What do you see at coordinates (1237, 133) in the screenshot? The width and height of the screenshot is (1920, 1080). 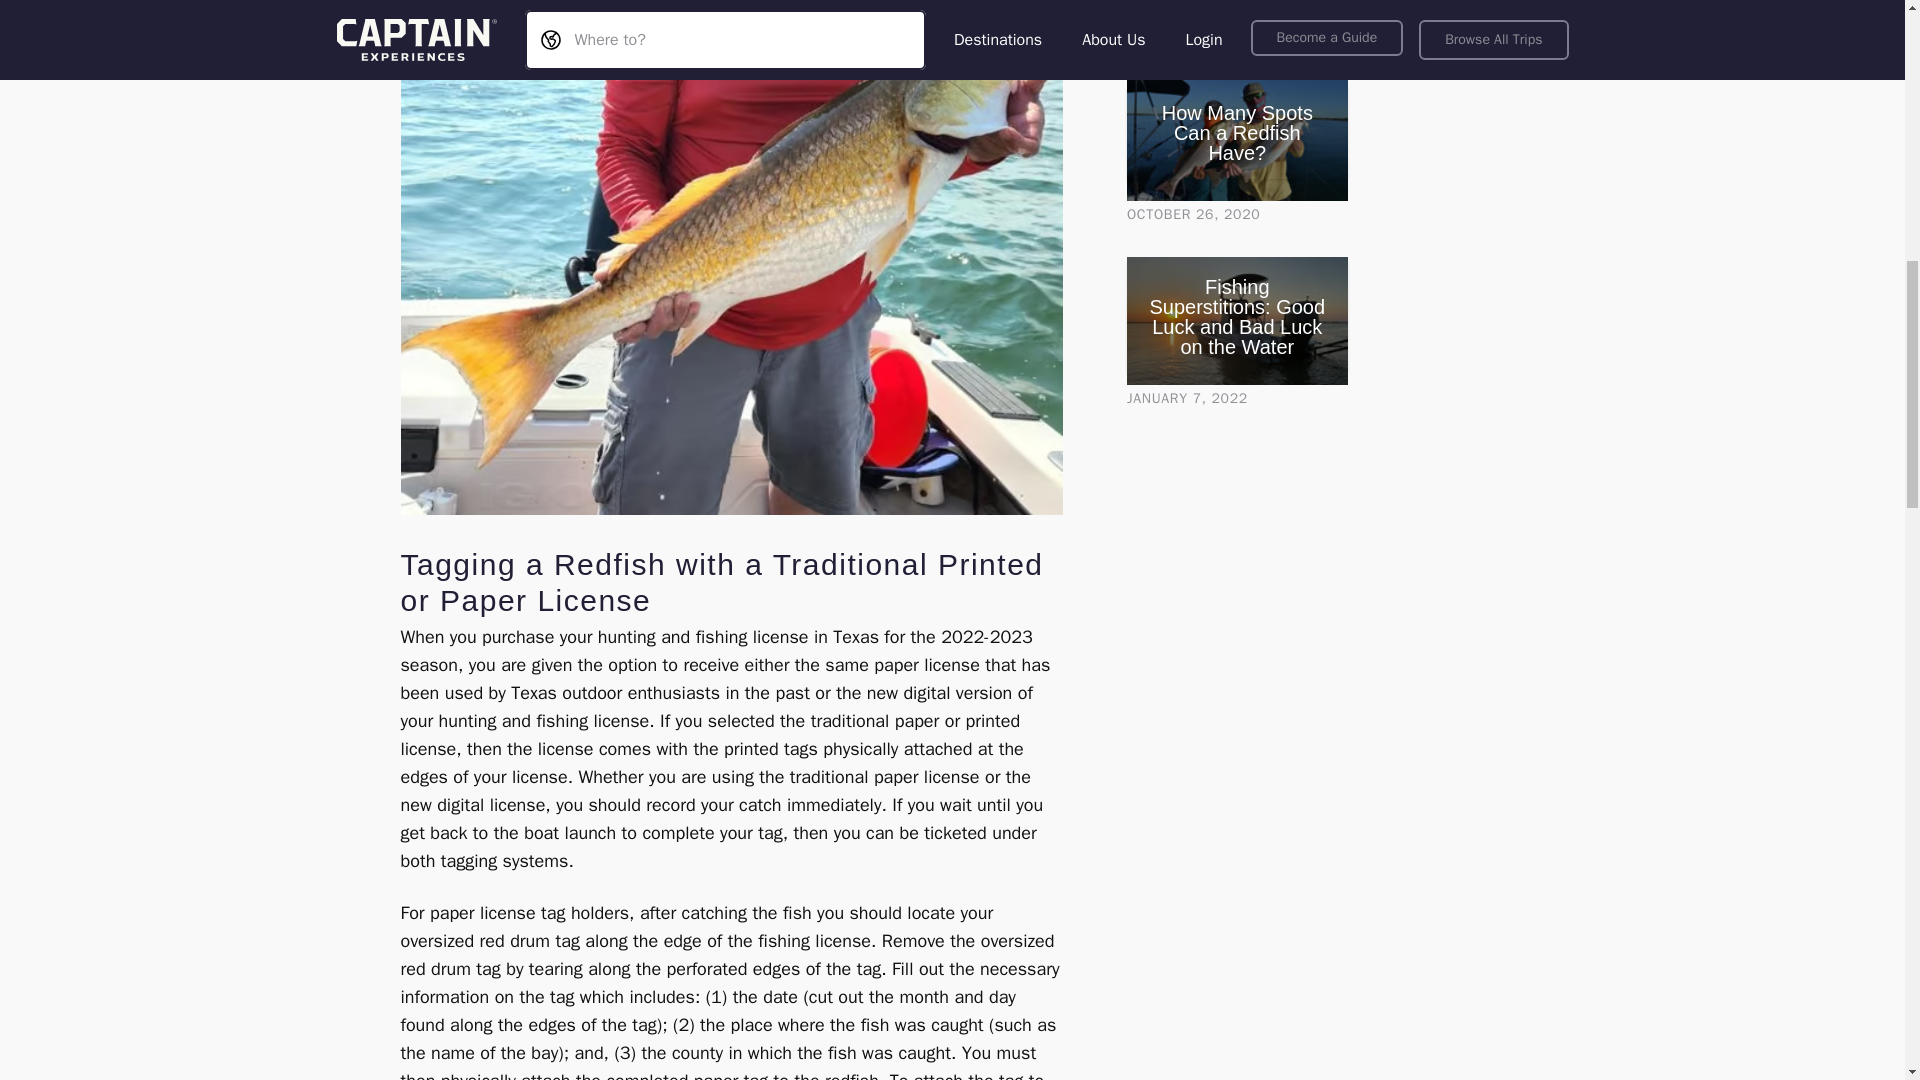 I see `How Many Spots Can a Redfish Have?` at bounding box center [1237, 133].